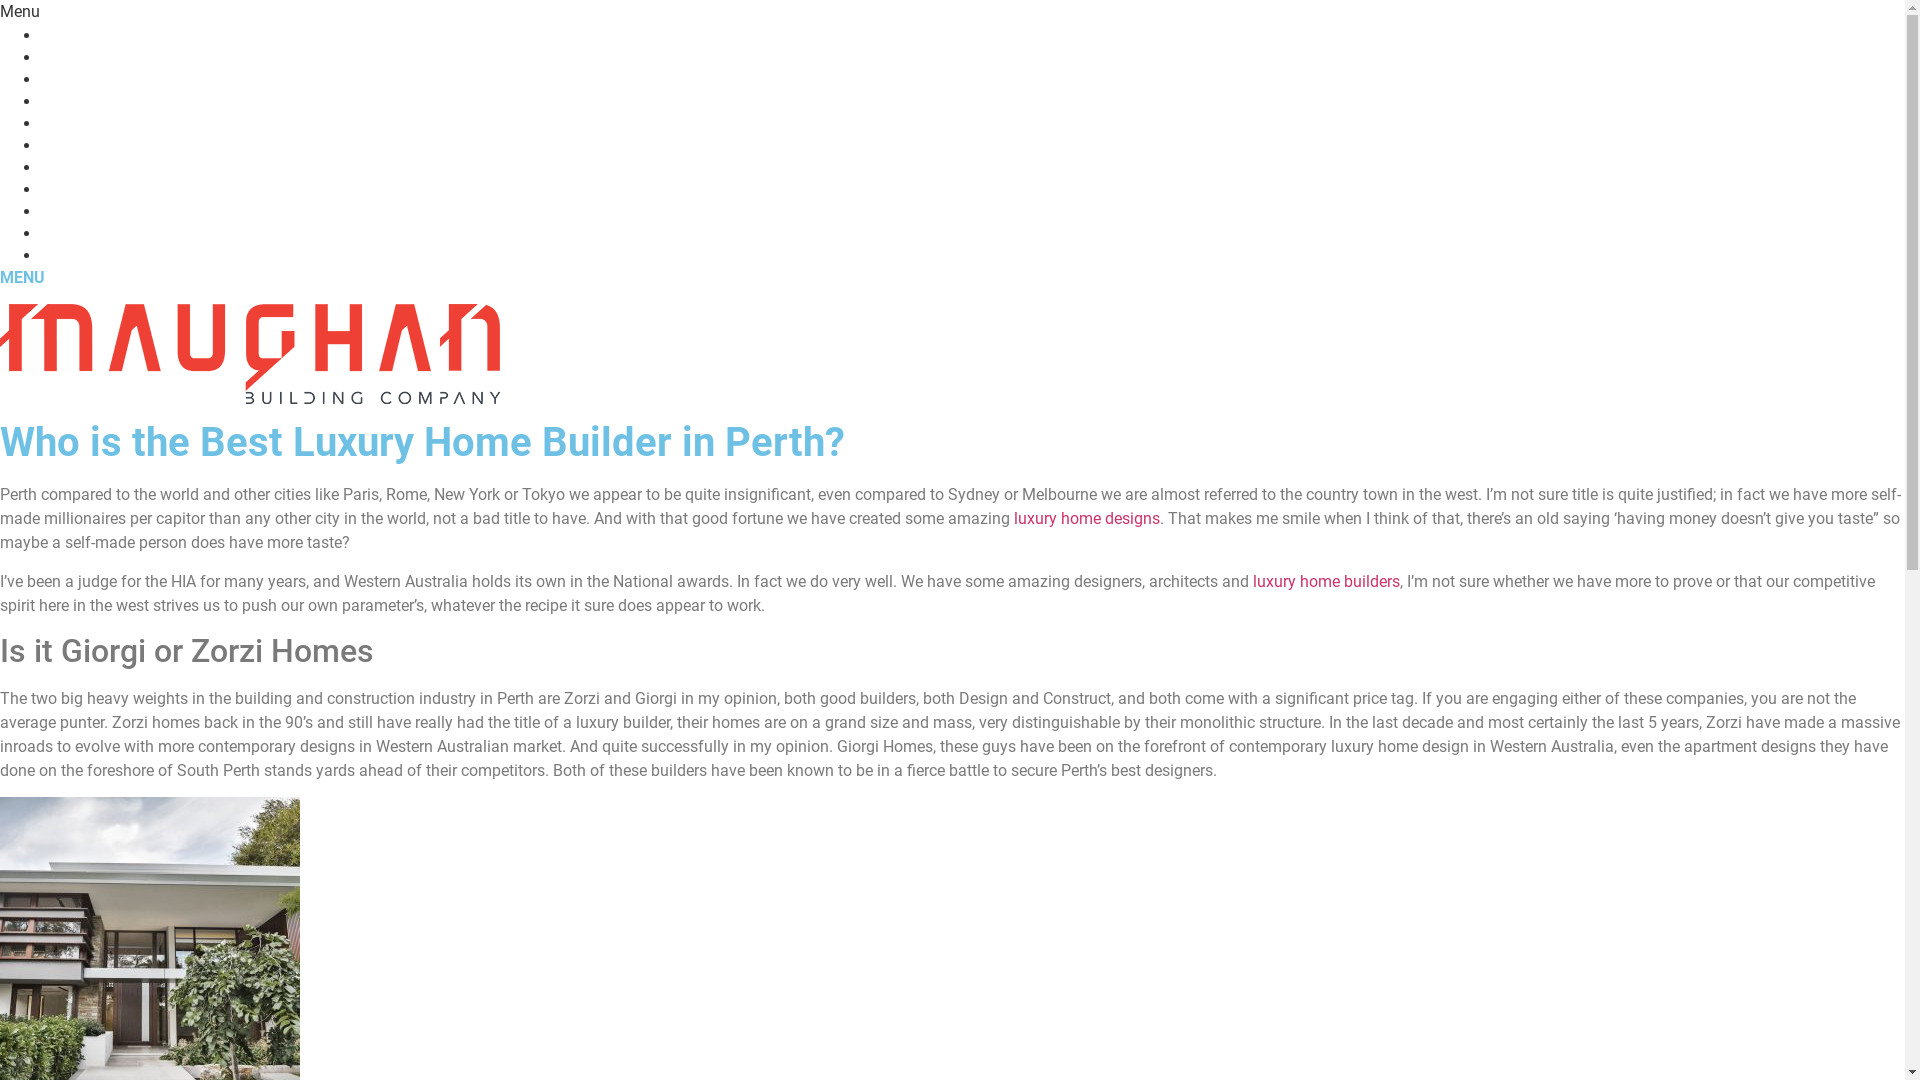 This screenshot has height=1080, width=1920. I want to click on BUILDING TIPS, so click(972, 145).